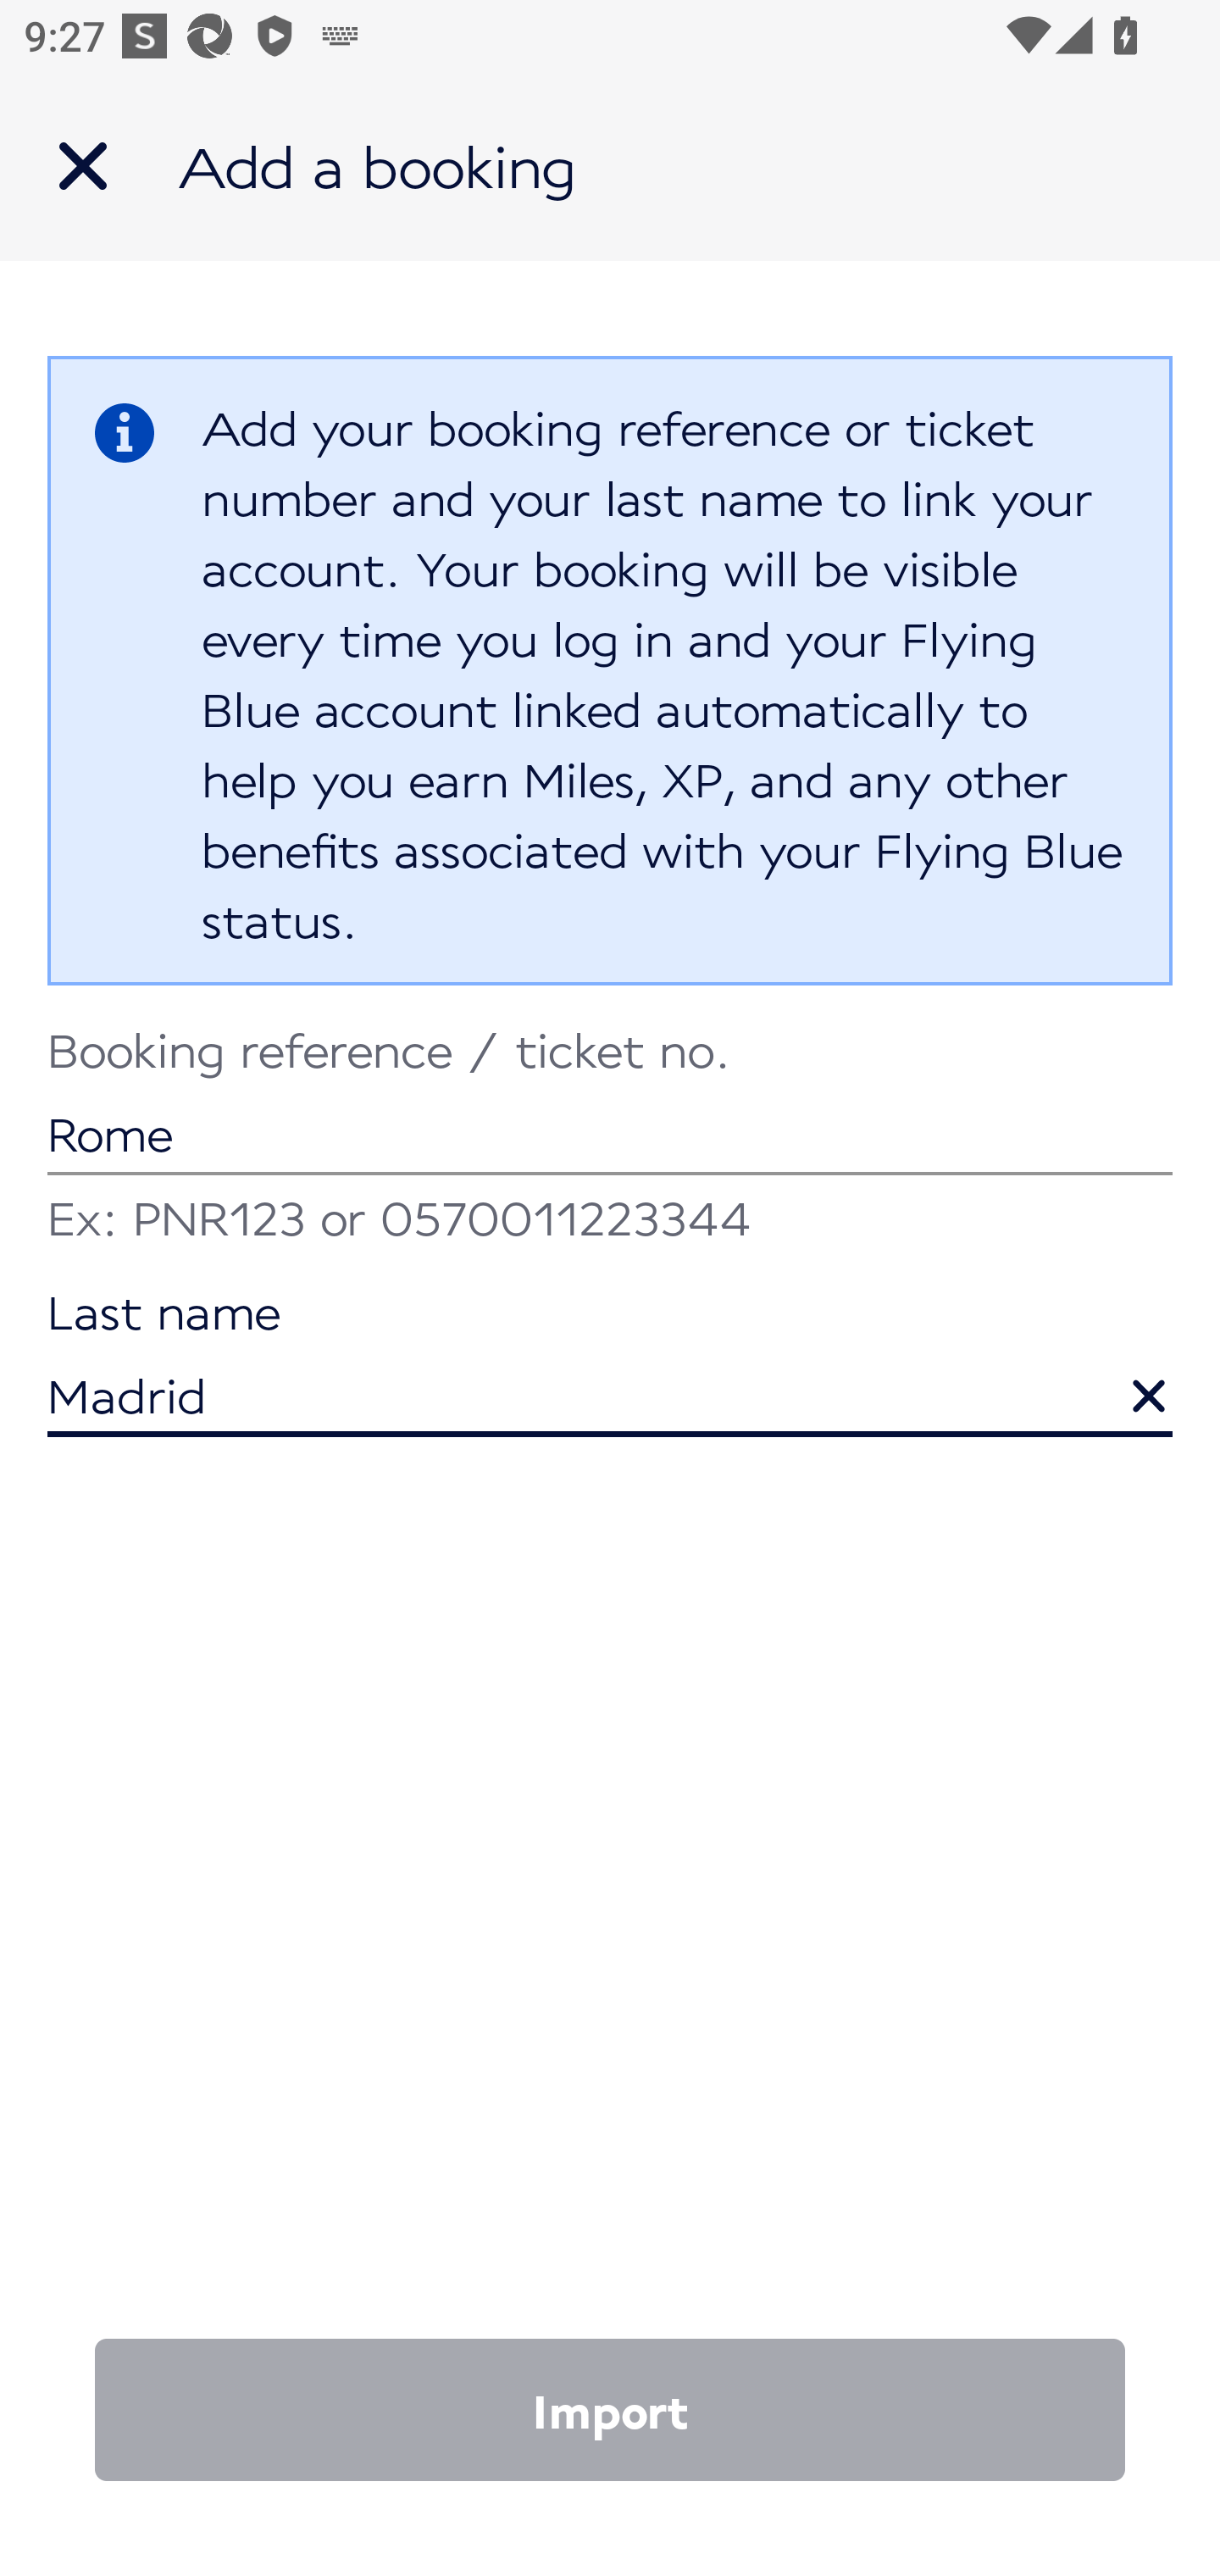 The height and width of the screenshot is (2576, 1220). What do you see at coordinates (610, 1103) in the screenshot?
I see `Rome` at bounding box center [610, 1103].